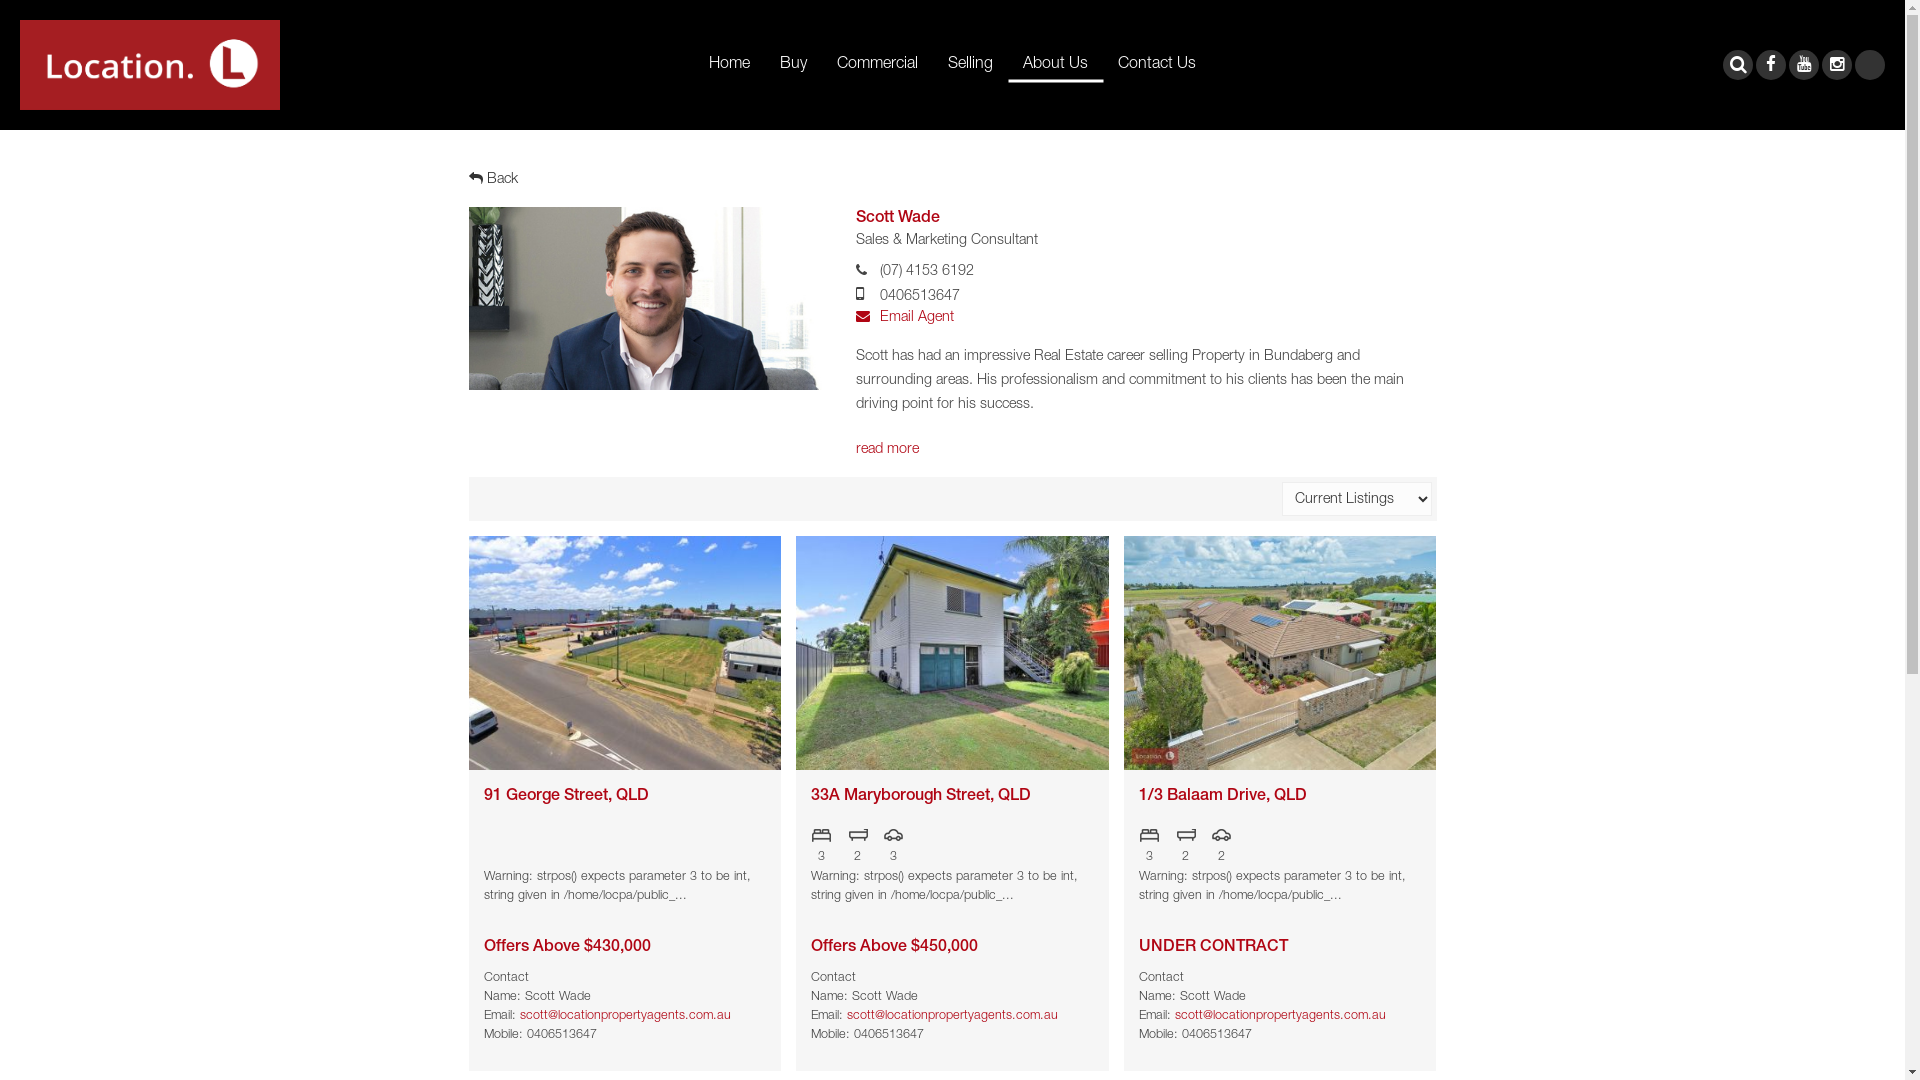 This screenshot has width=1920, height=1080. What do you see at coordinates (624, 652) in the screenshot?
I see `1,336m2 in PRIME CBD LOCATION!!` at bounding box center [624, 652].